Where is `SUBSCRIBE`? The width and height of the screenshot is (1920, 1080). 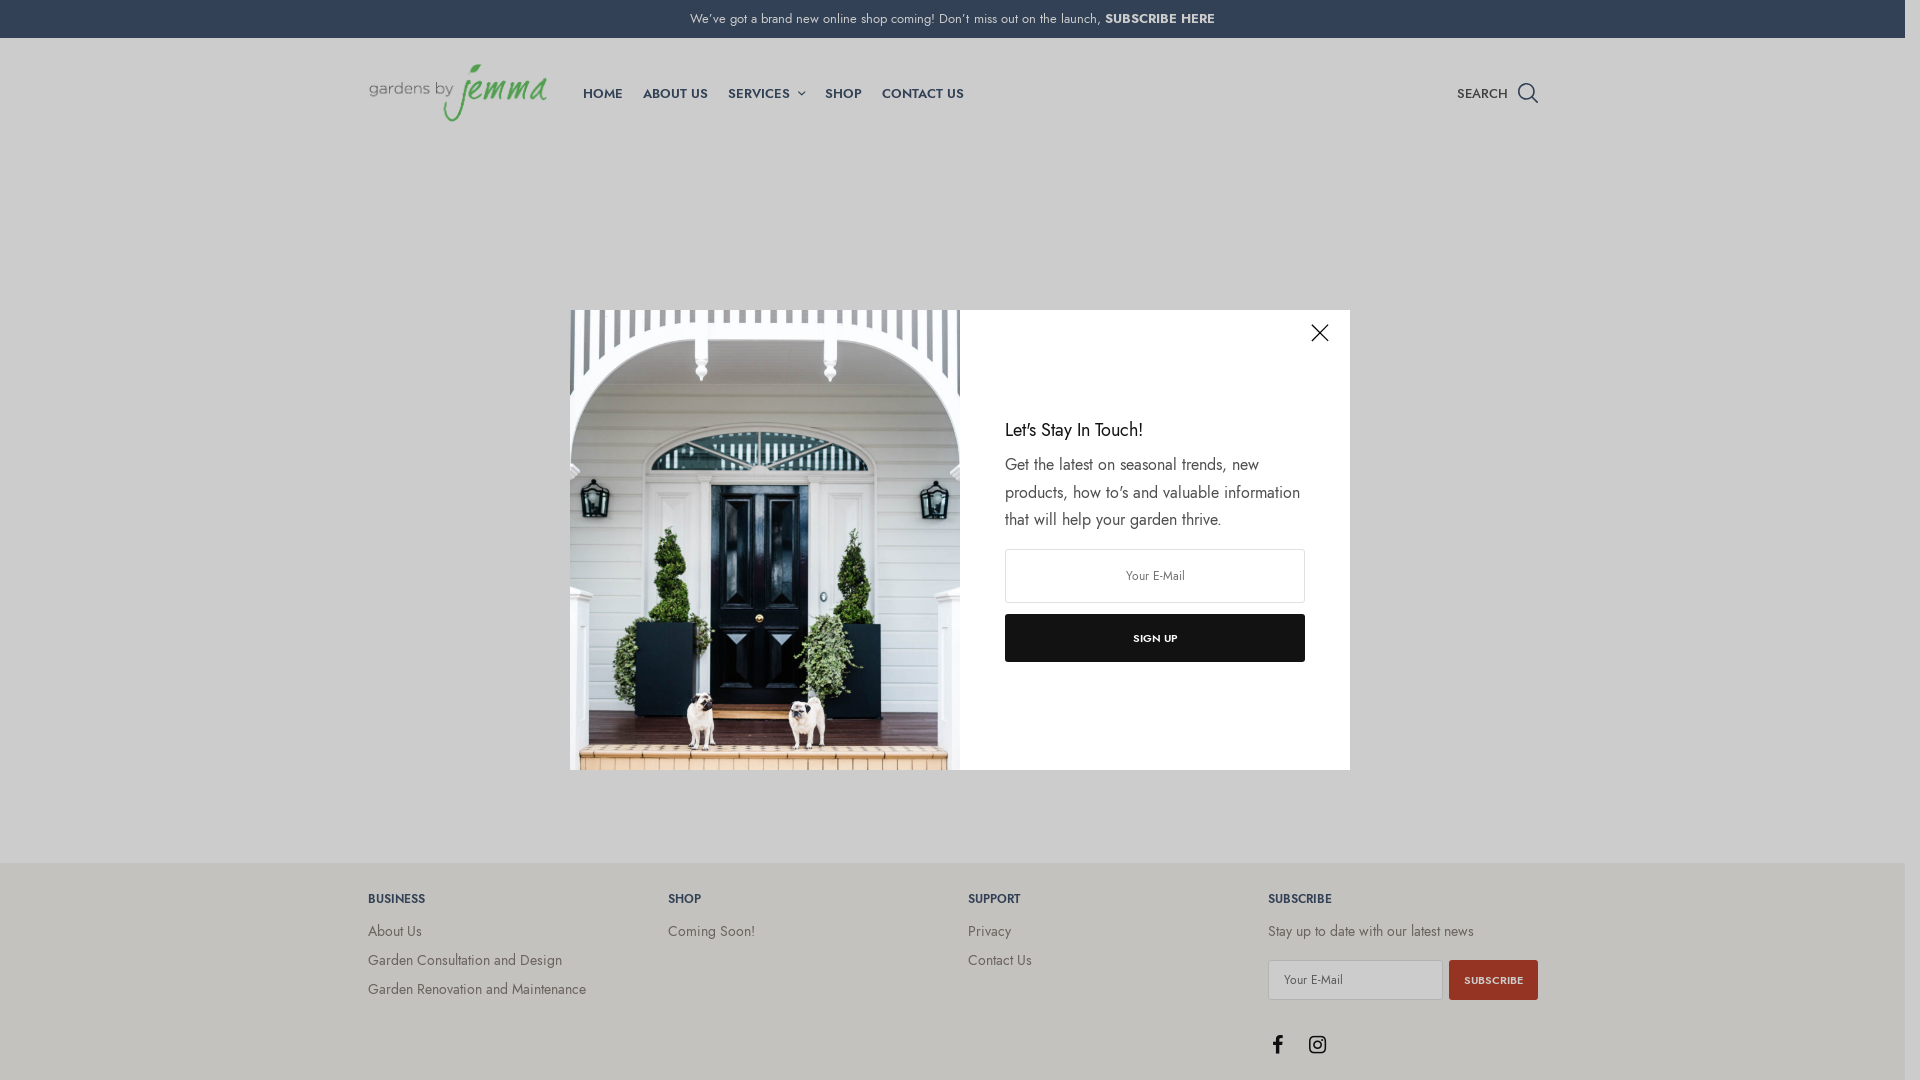
SUBSCRIBE is located at coordinates (1492, 979).